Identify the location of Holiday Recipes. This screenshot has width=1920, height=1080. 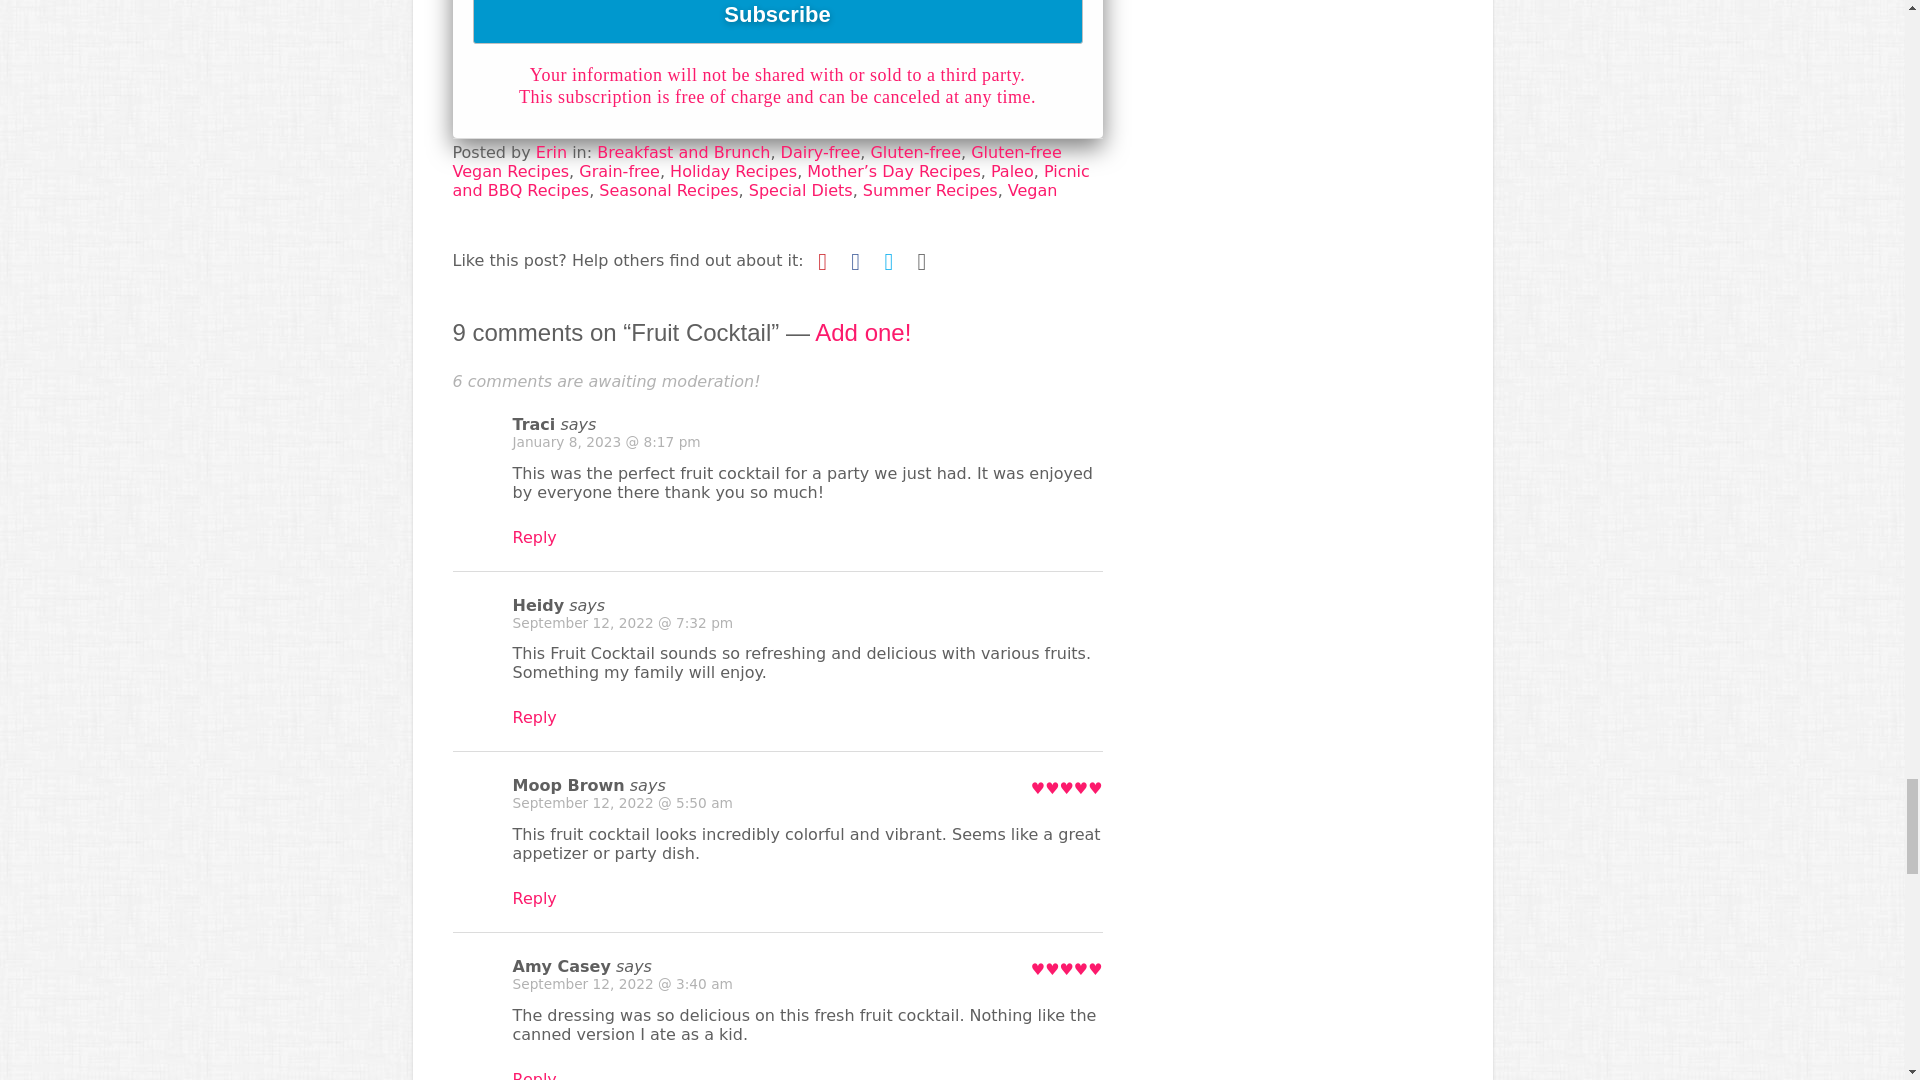
(733, 172).